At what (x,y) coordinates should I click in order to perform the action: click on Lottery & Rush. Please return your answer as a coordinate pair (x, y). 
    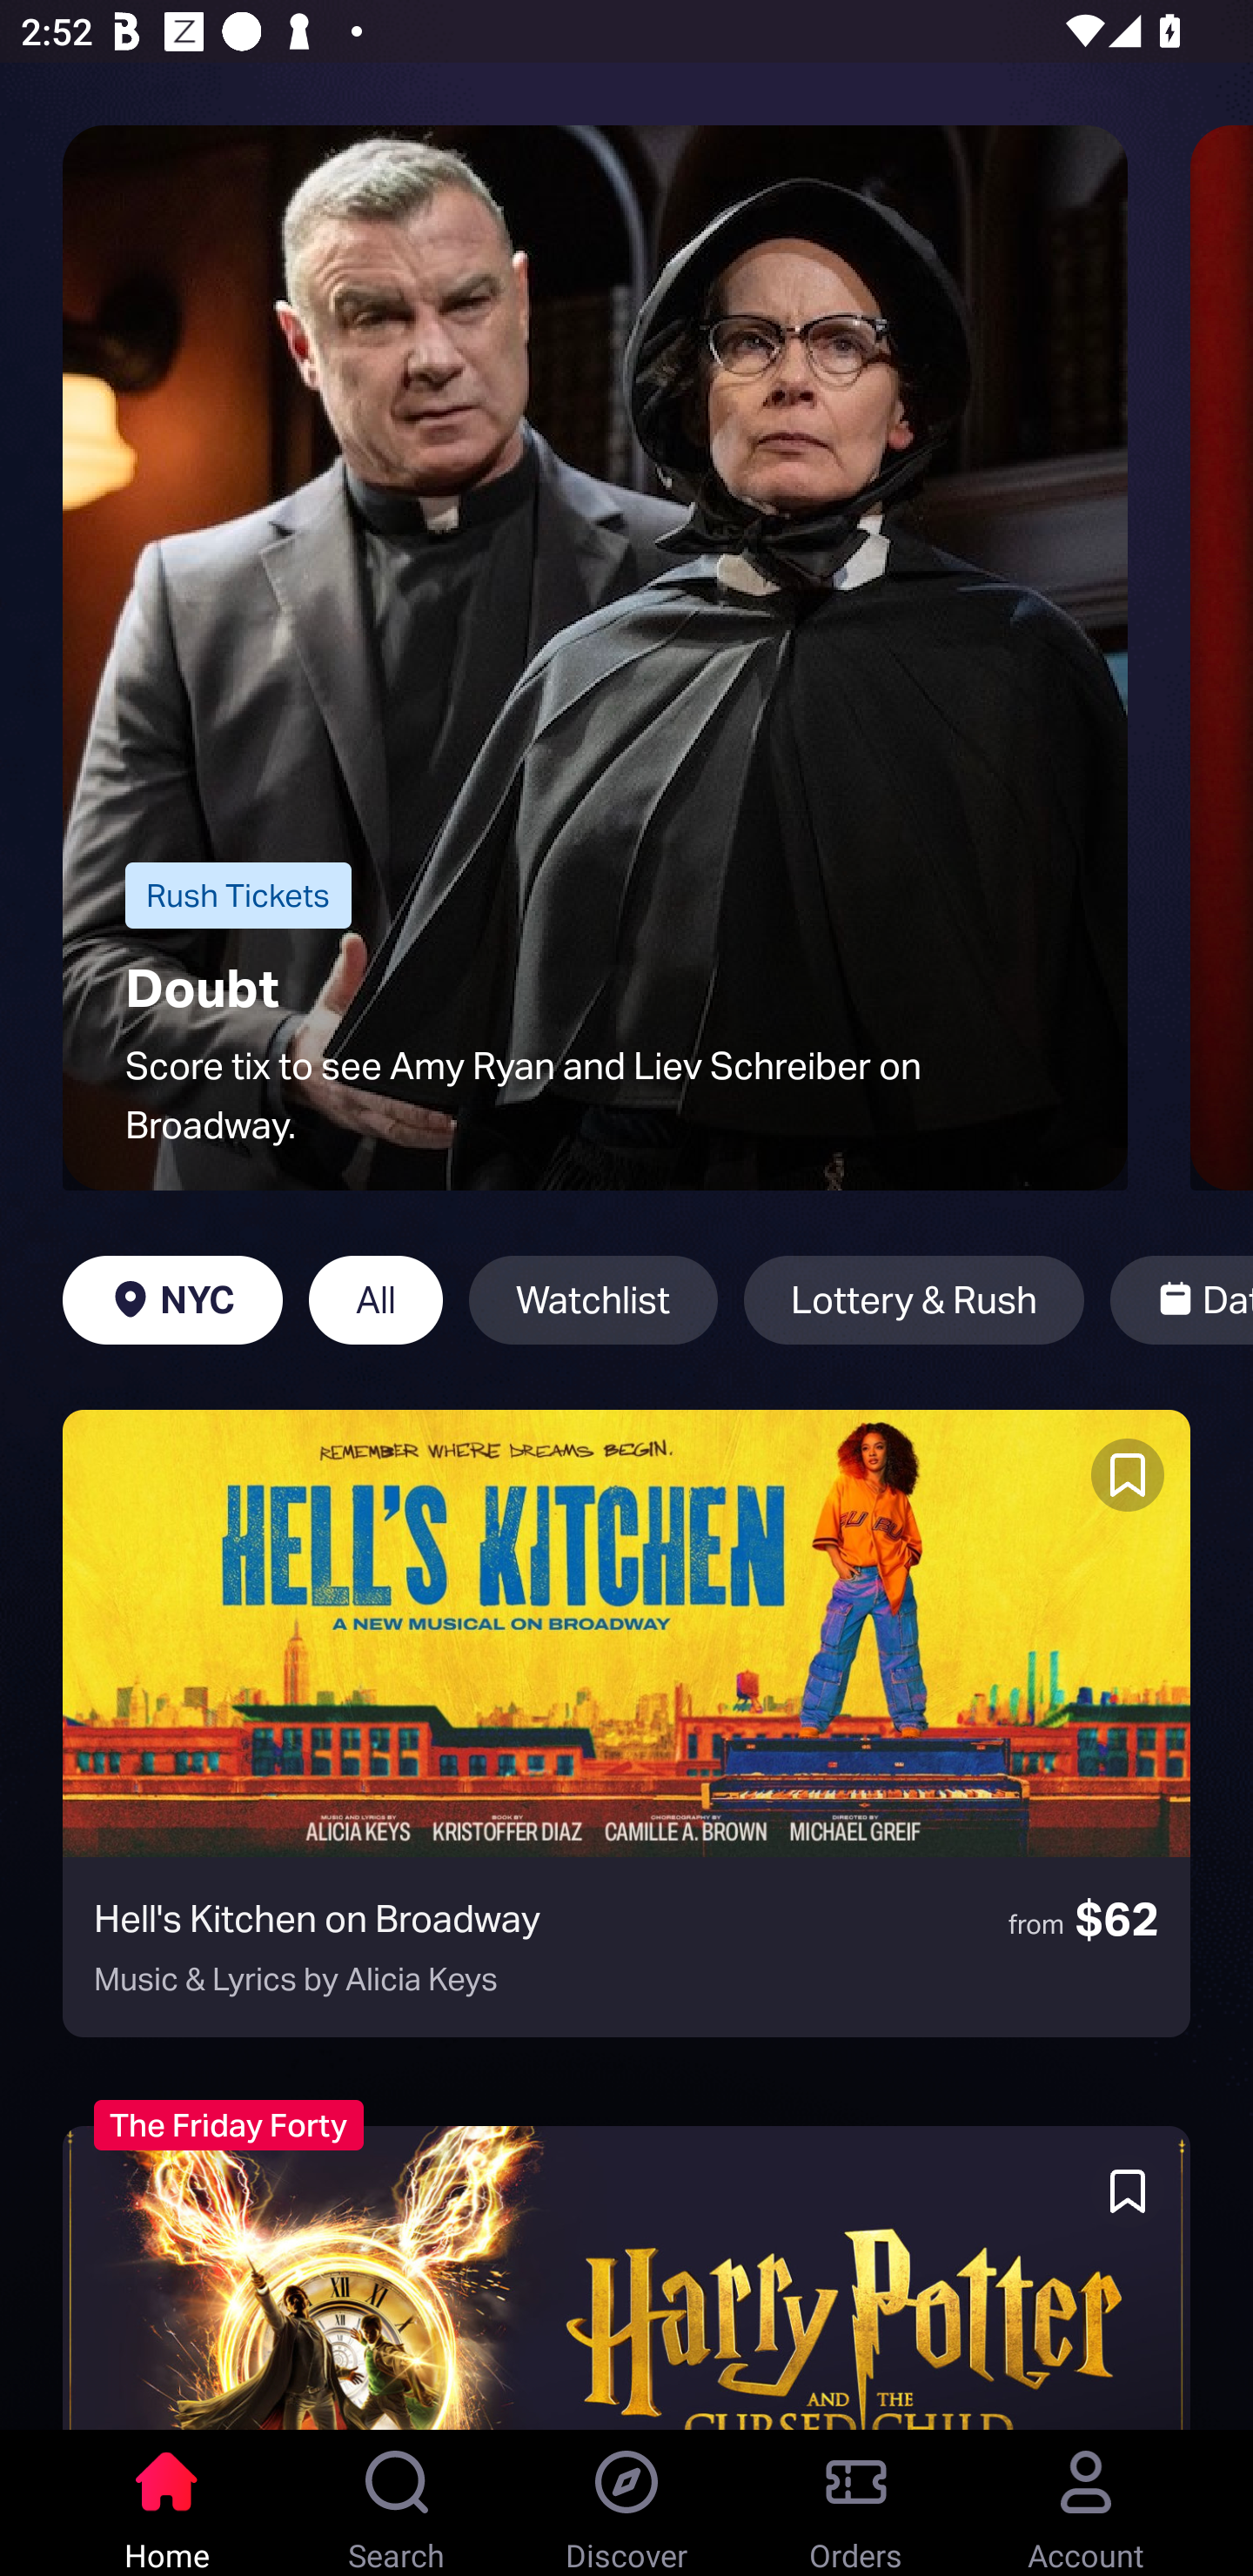
    Looking at the image, I should click on (914, 1300).